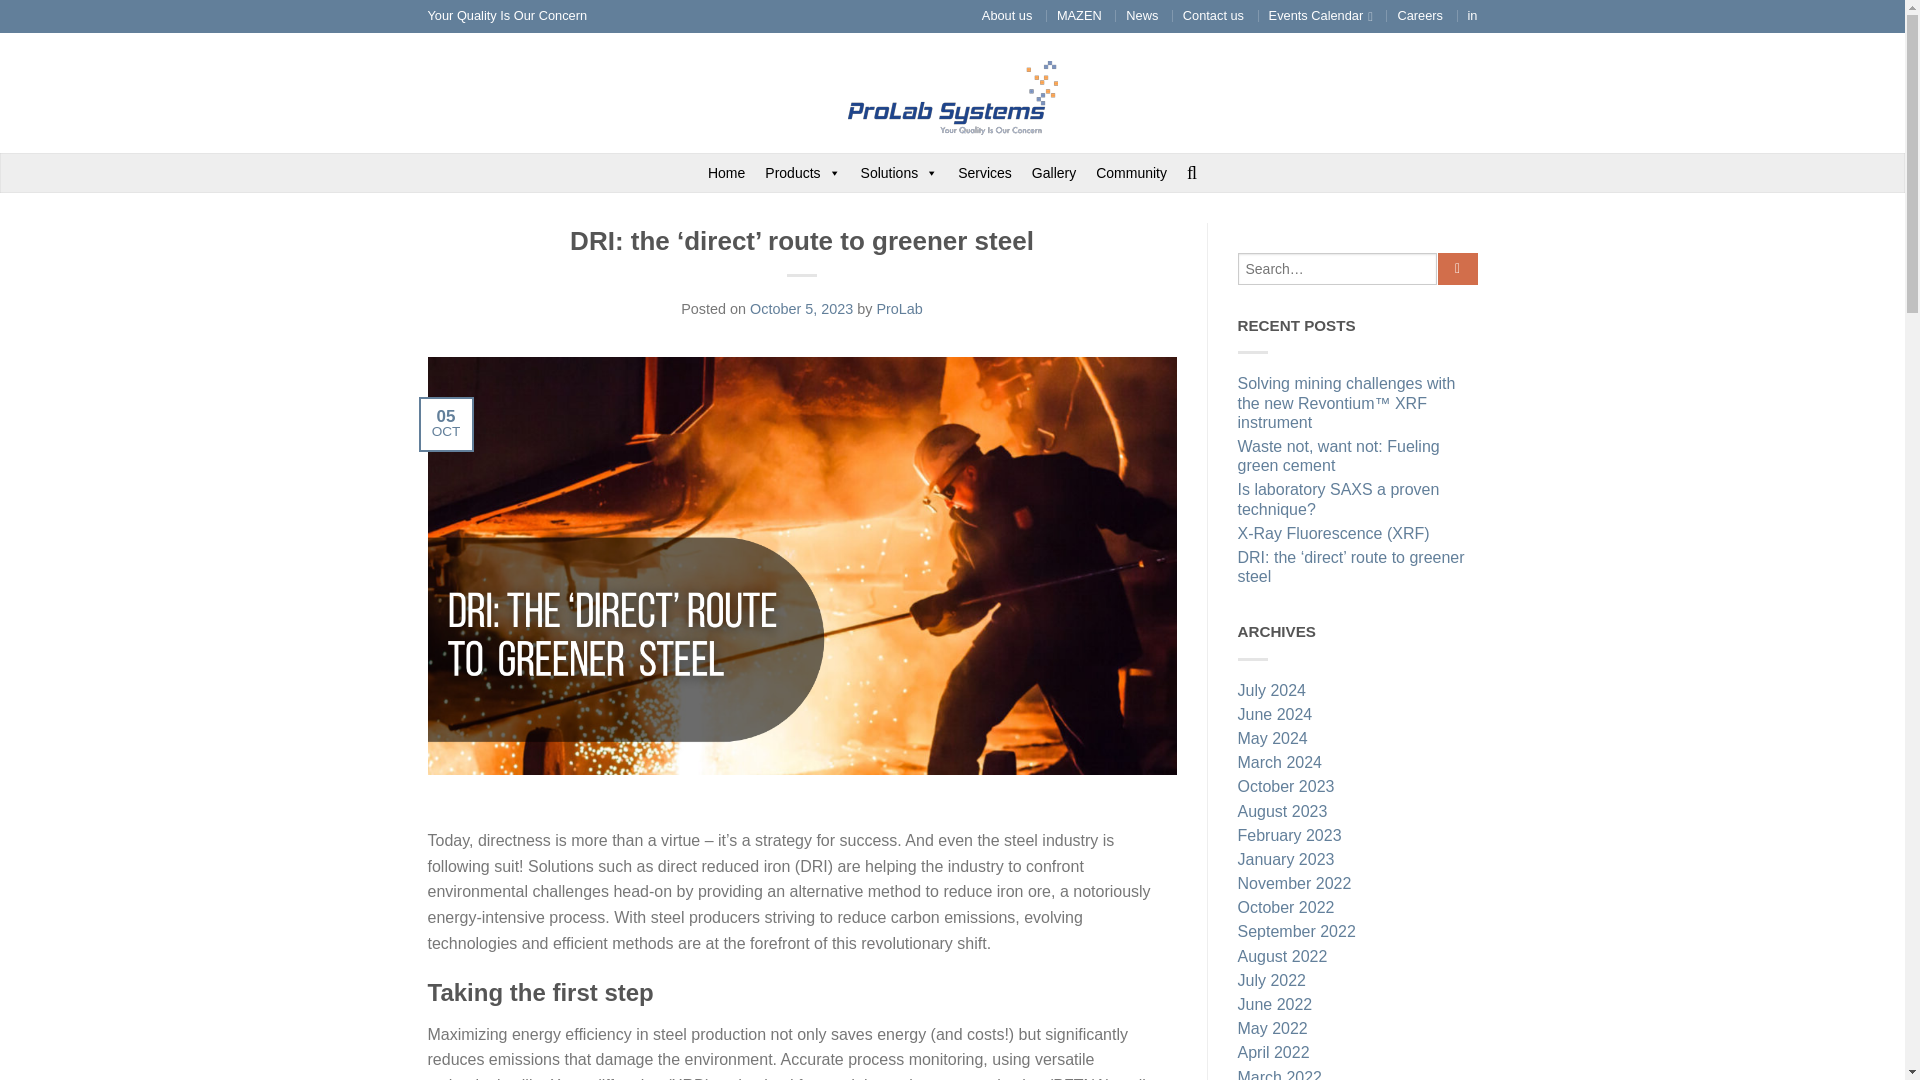 This screenshot has height=1080, width=1920. What do you see at coordinates (1006, 14) in the screenshot?
I see `About us` at bounding box center [1006, 14].